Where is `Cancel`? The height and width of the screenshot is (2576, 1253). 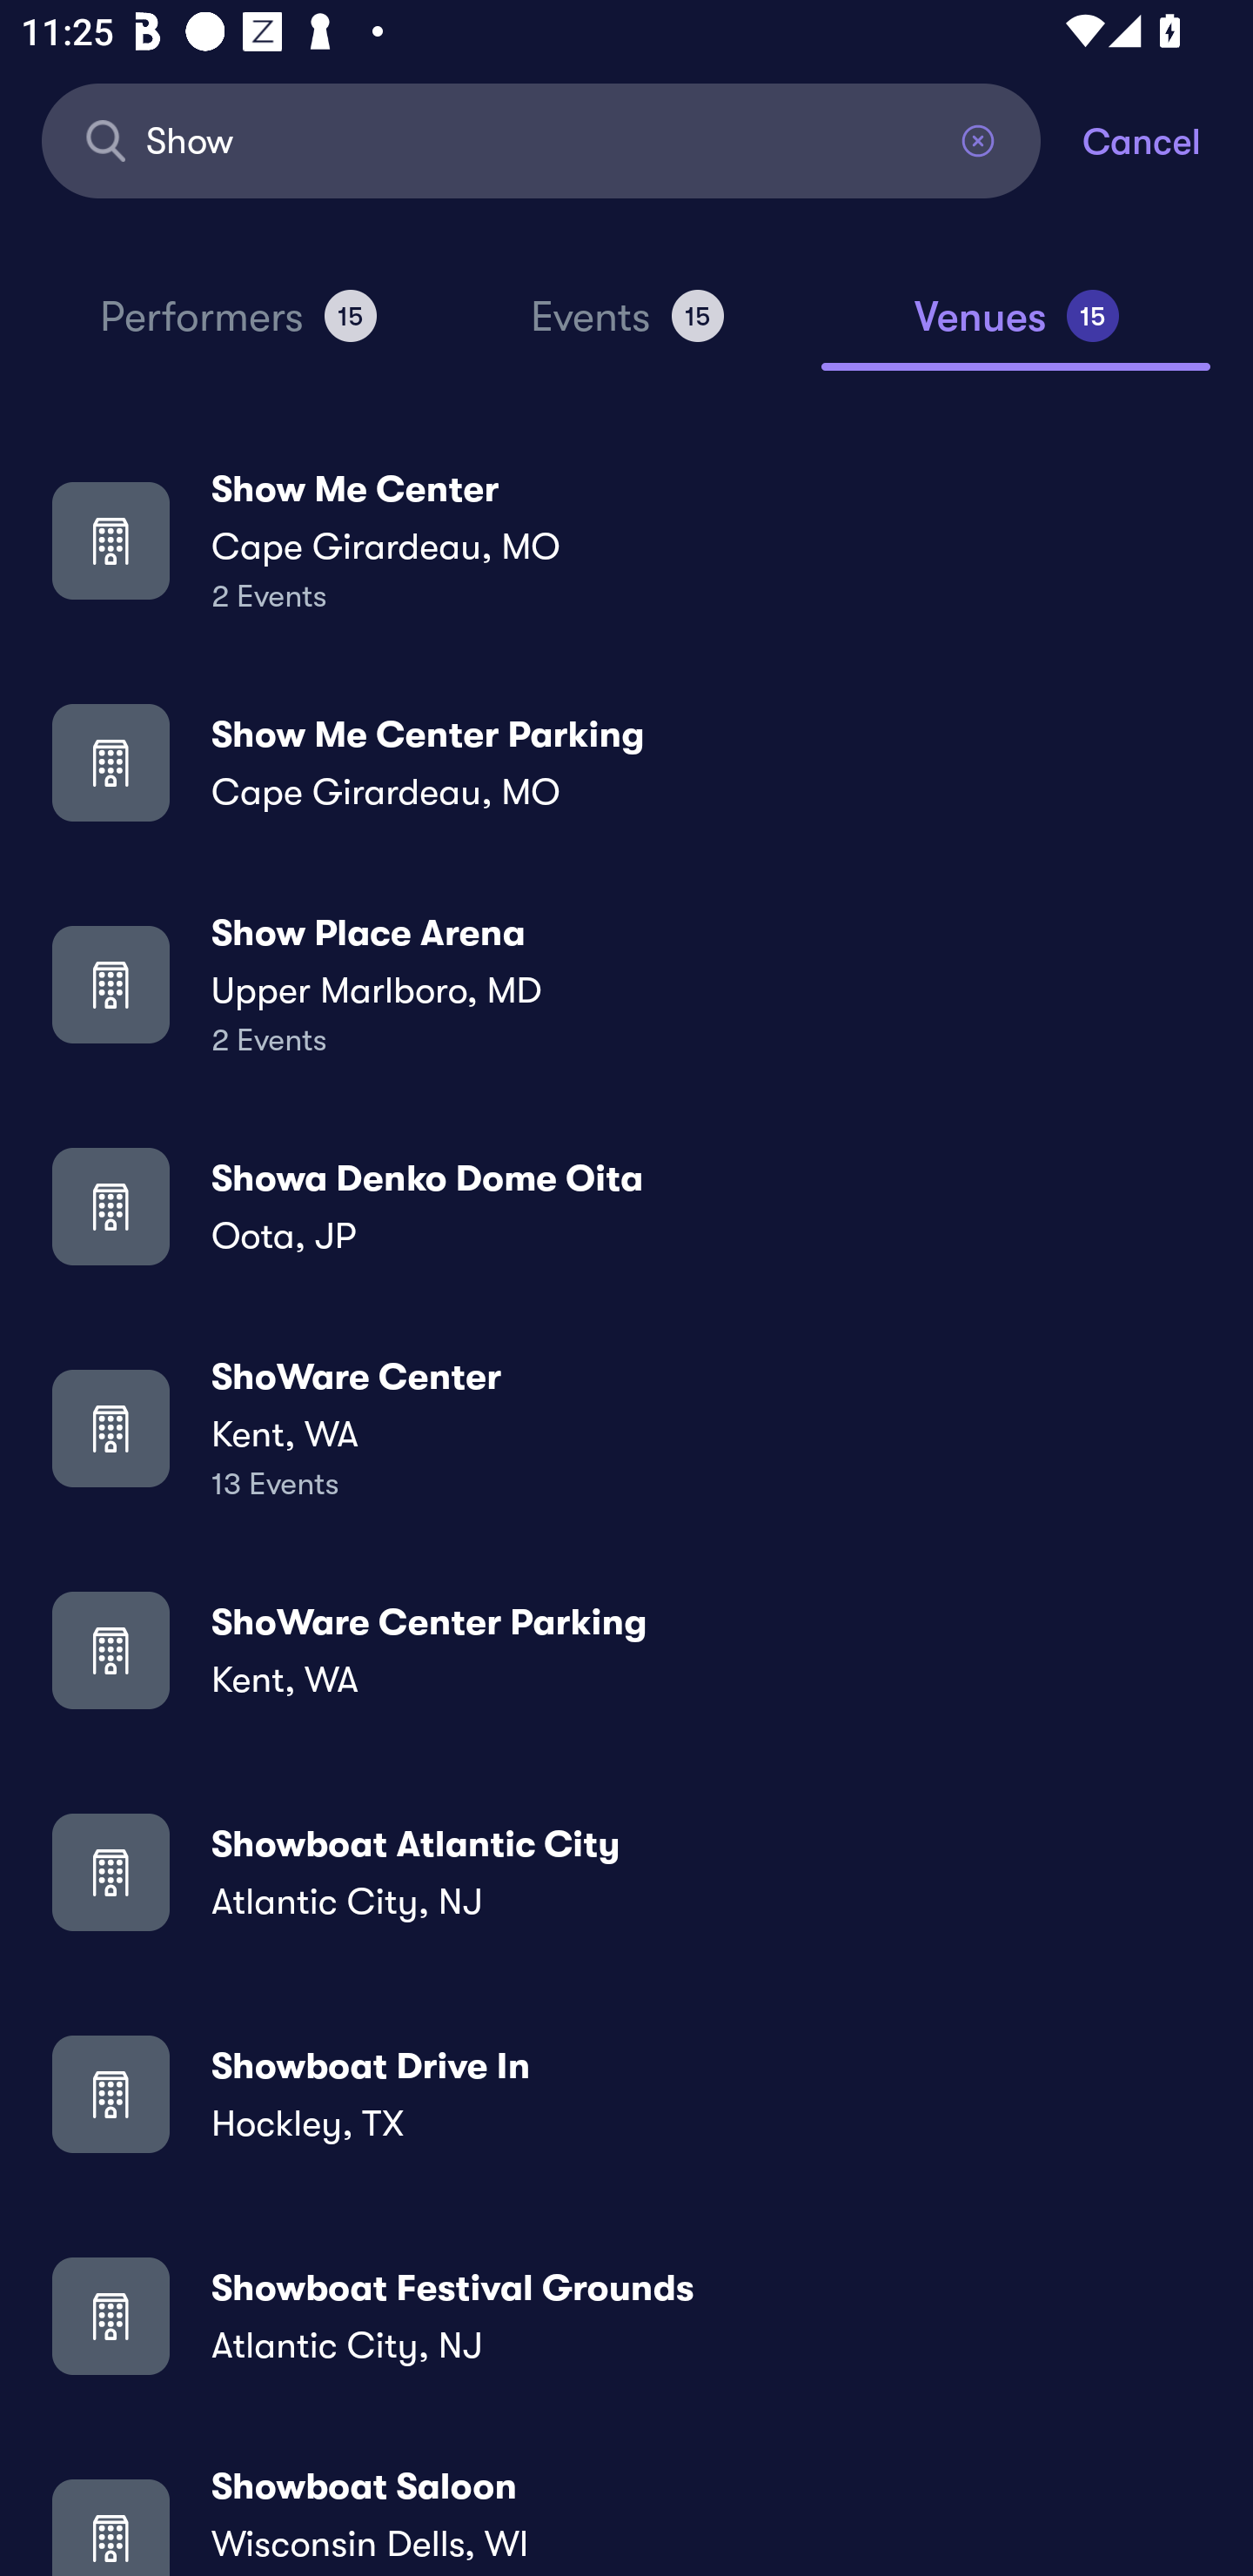
Cancel is located at coordinates (1168, 139).